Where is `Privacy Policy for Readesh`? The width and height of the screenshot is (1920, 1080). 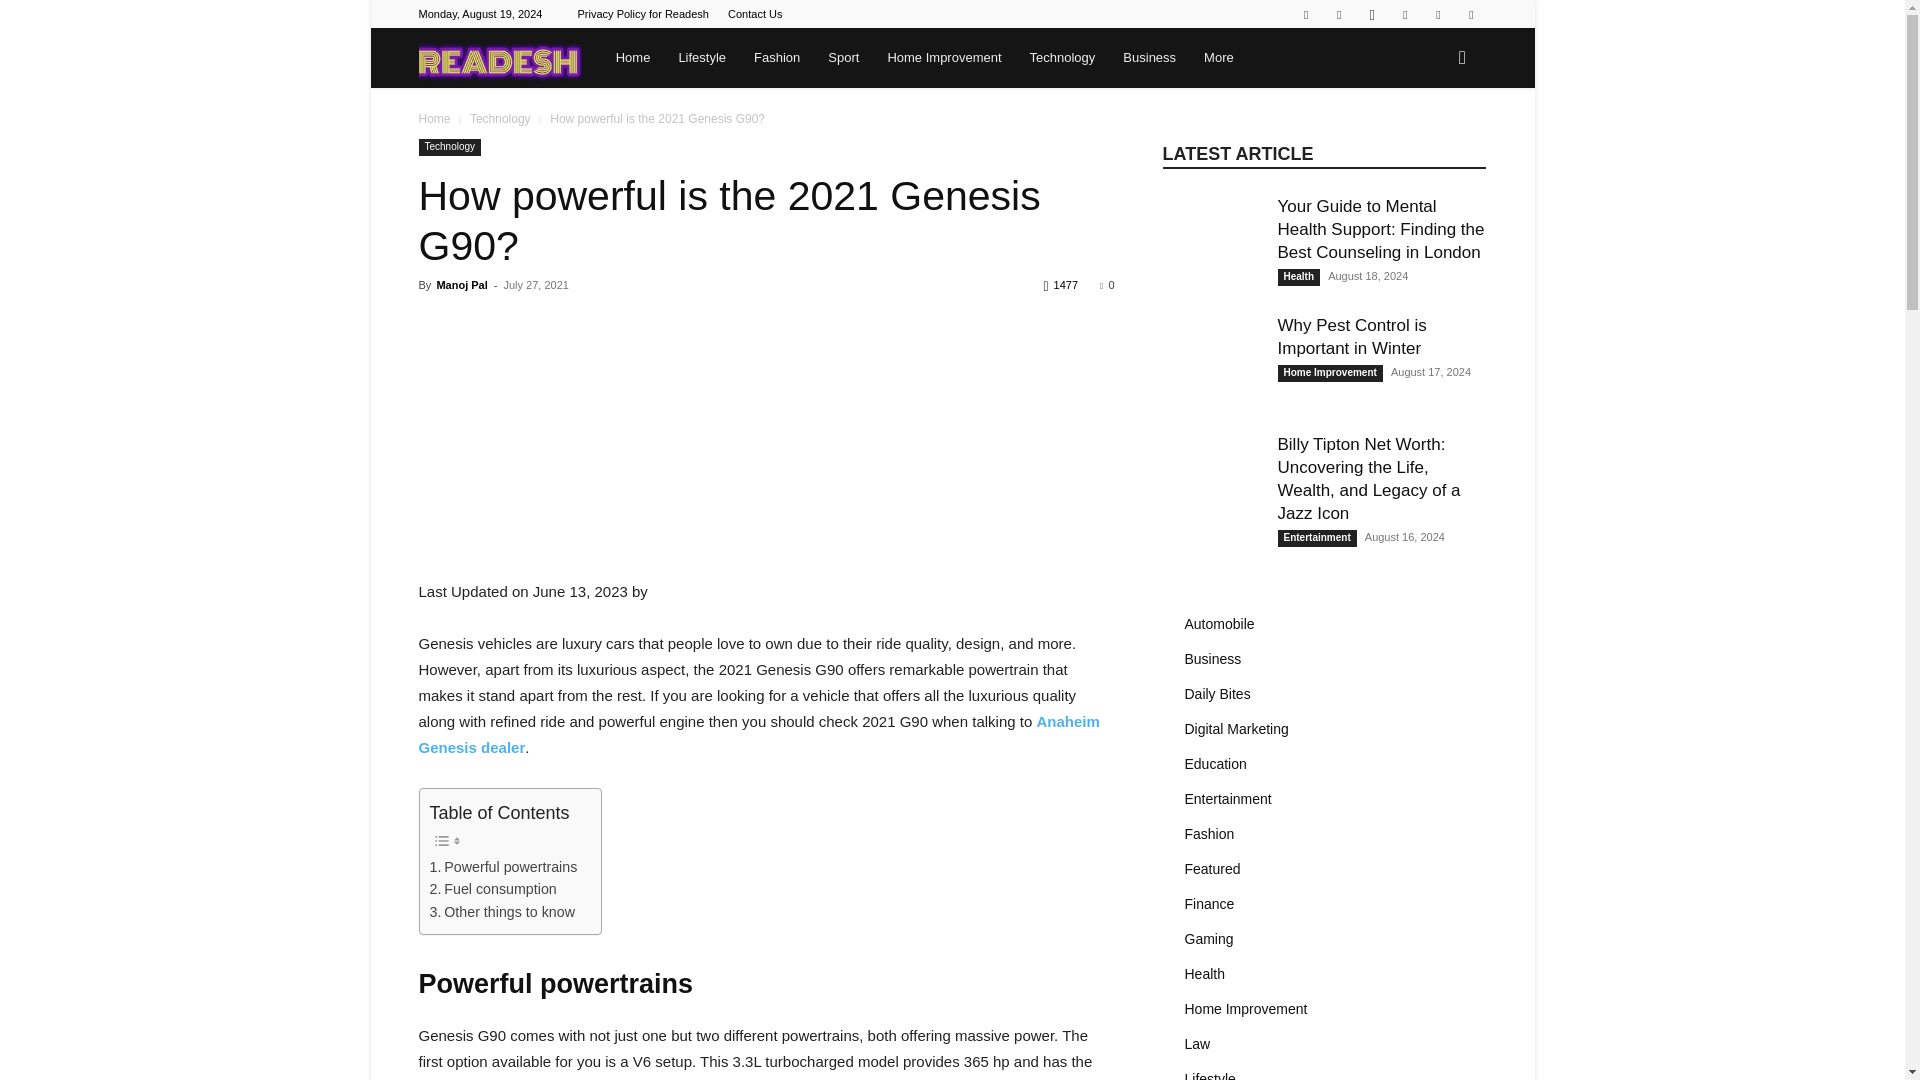
Privacy Policy for Readesh is located at coordinates (642, 14).